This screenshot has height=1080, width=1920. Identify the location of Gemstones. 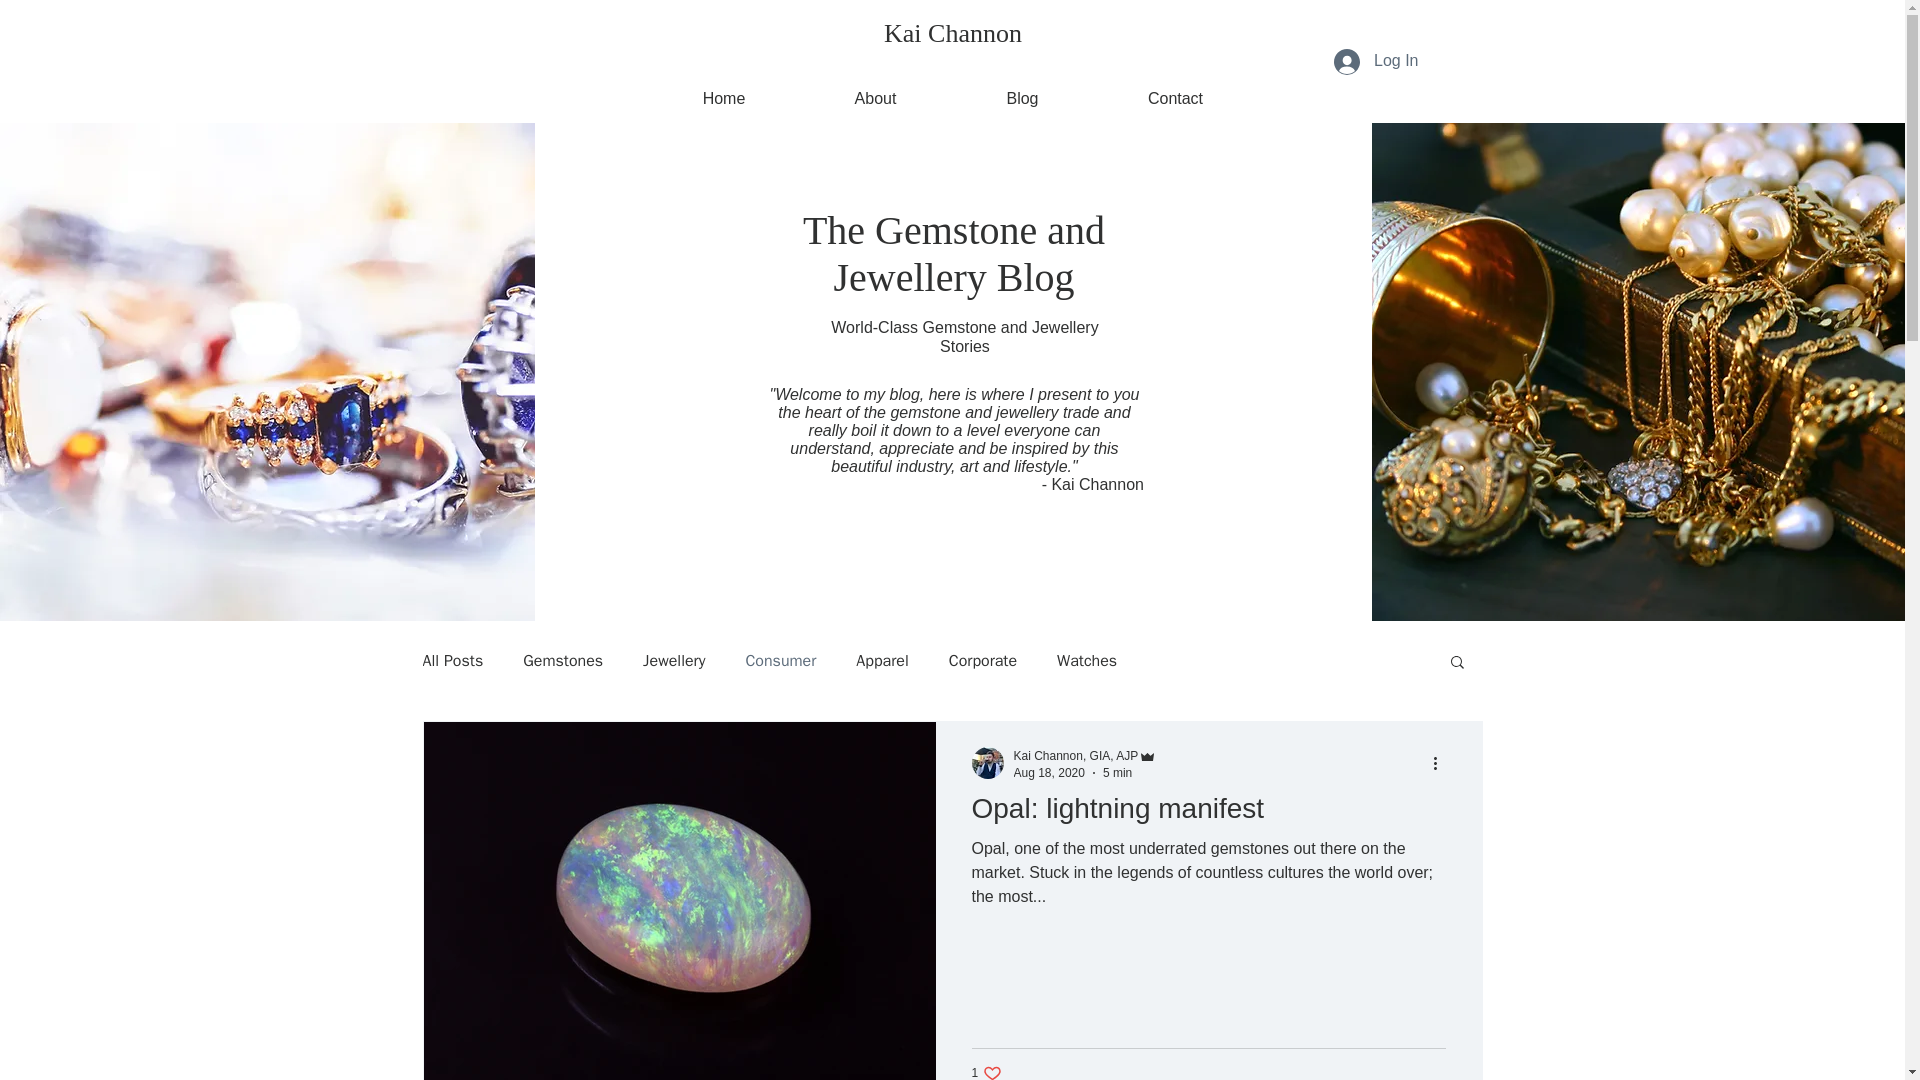
(953, 34).